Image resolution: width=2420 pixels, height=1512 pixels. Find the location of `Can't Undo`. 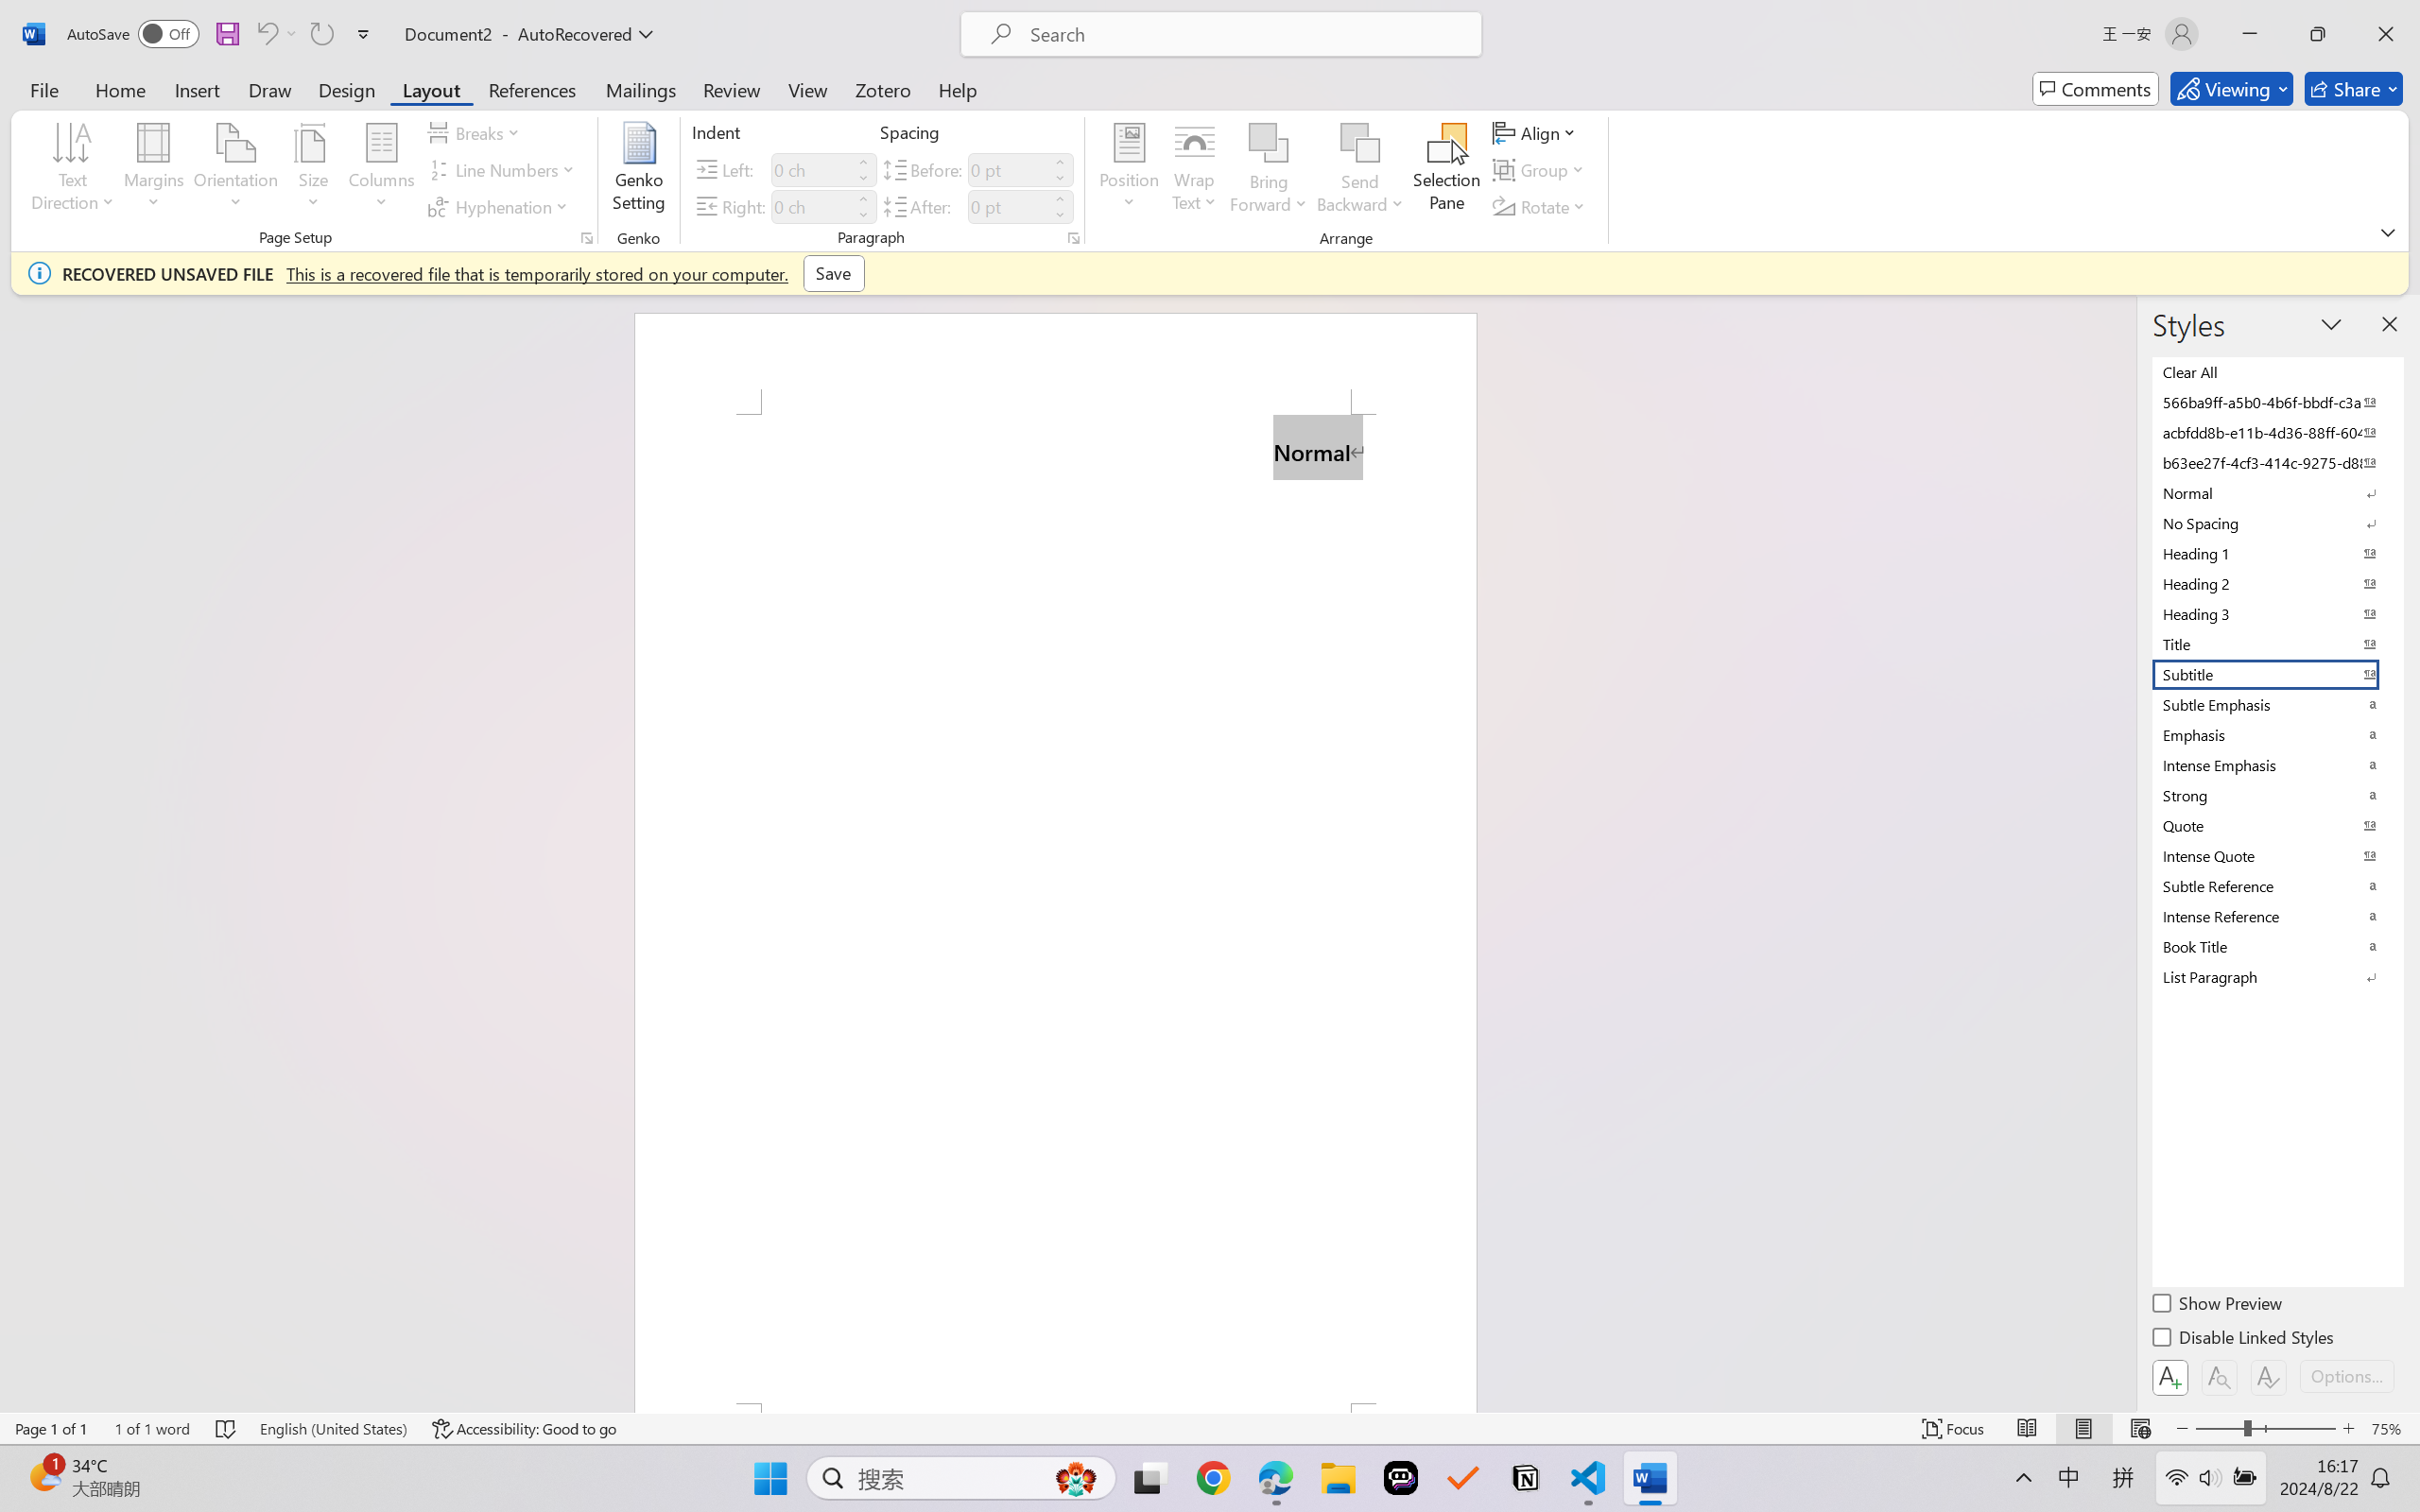

Can't Undo is located at coordinates (266, 34).